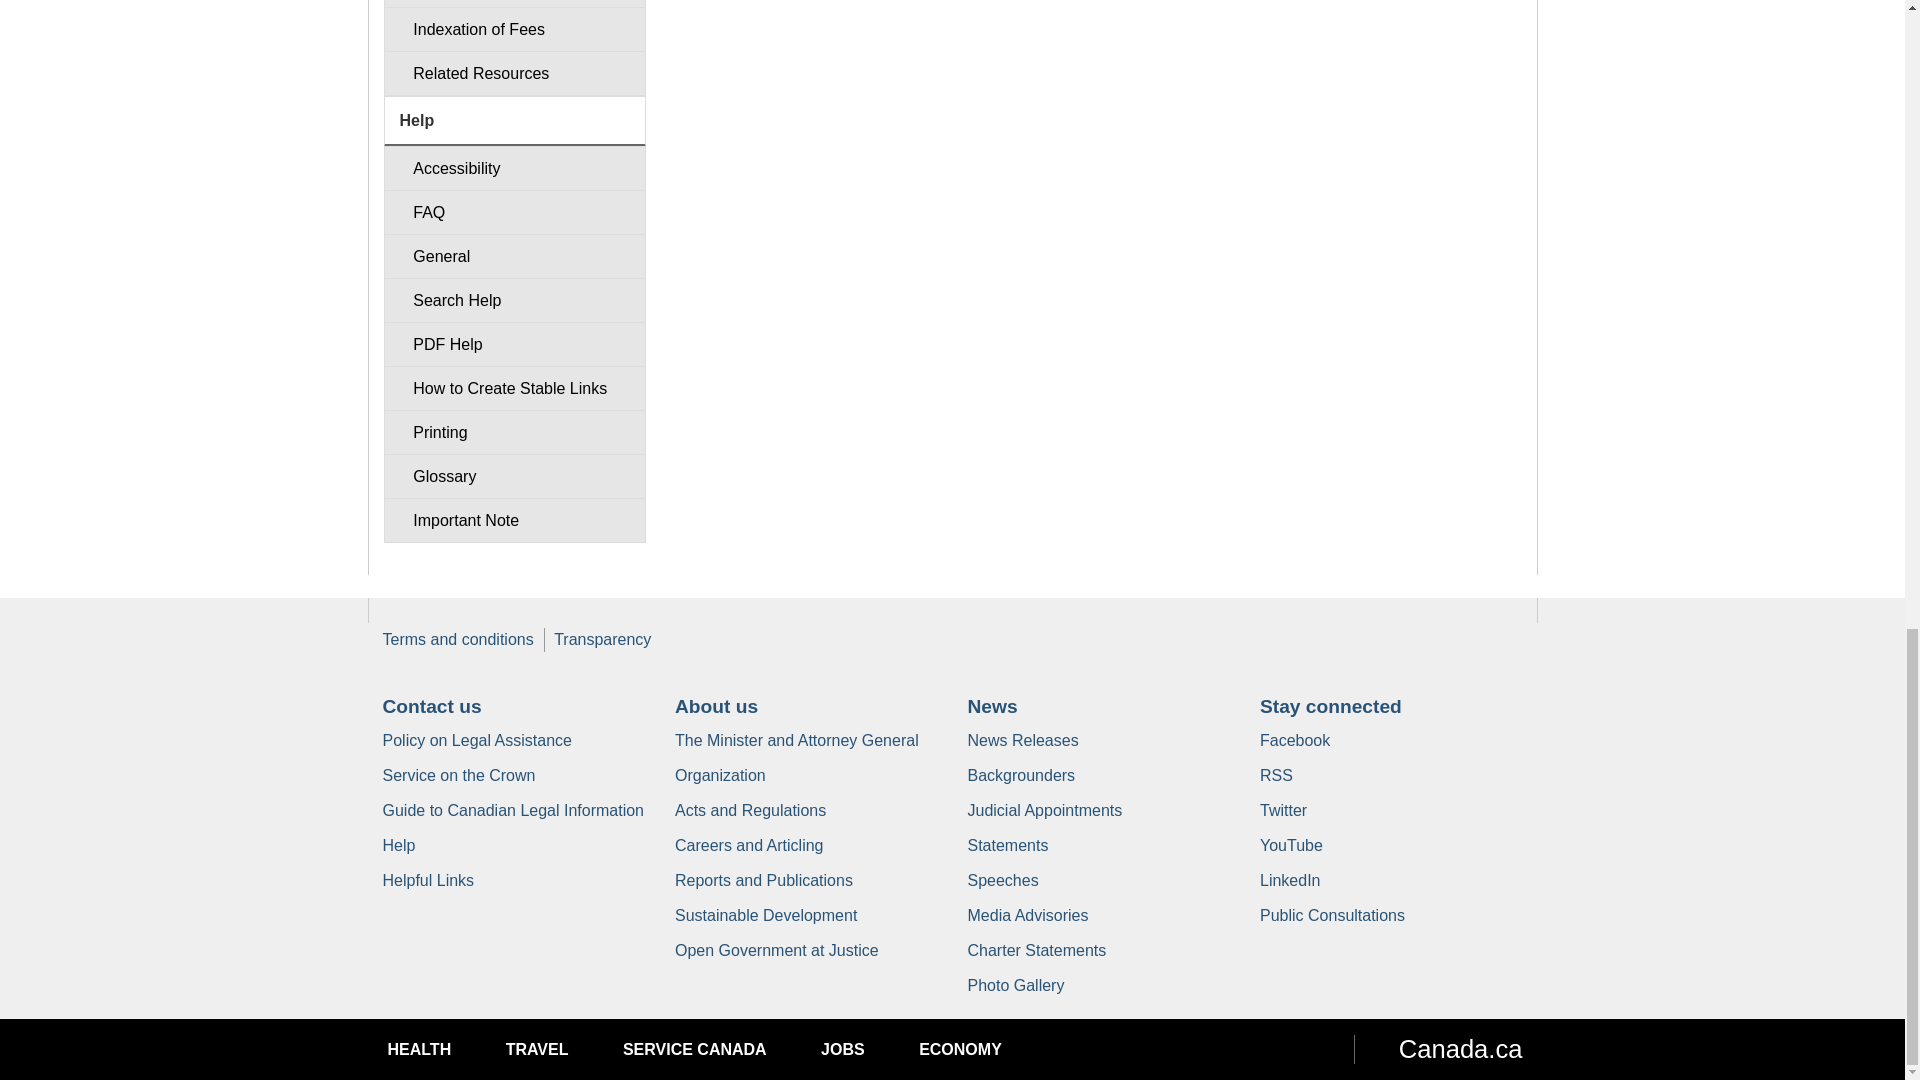  Describe the element at coordinates (514, 168) in the screenshot. I see `Accessibility Help` at that location.